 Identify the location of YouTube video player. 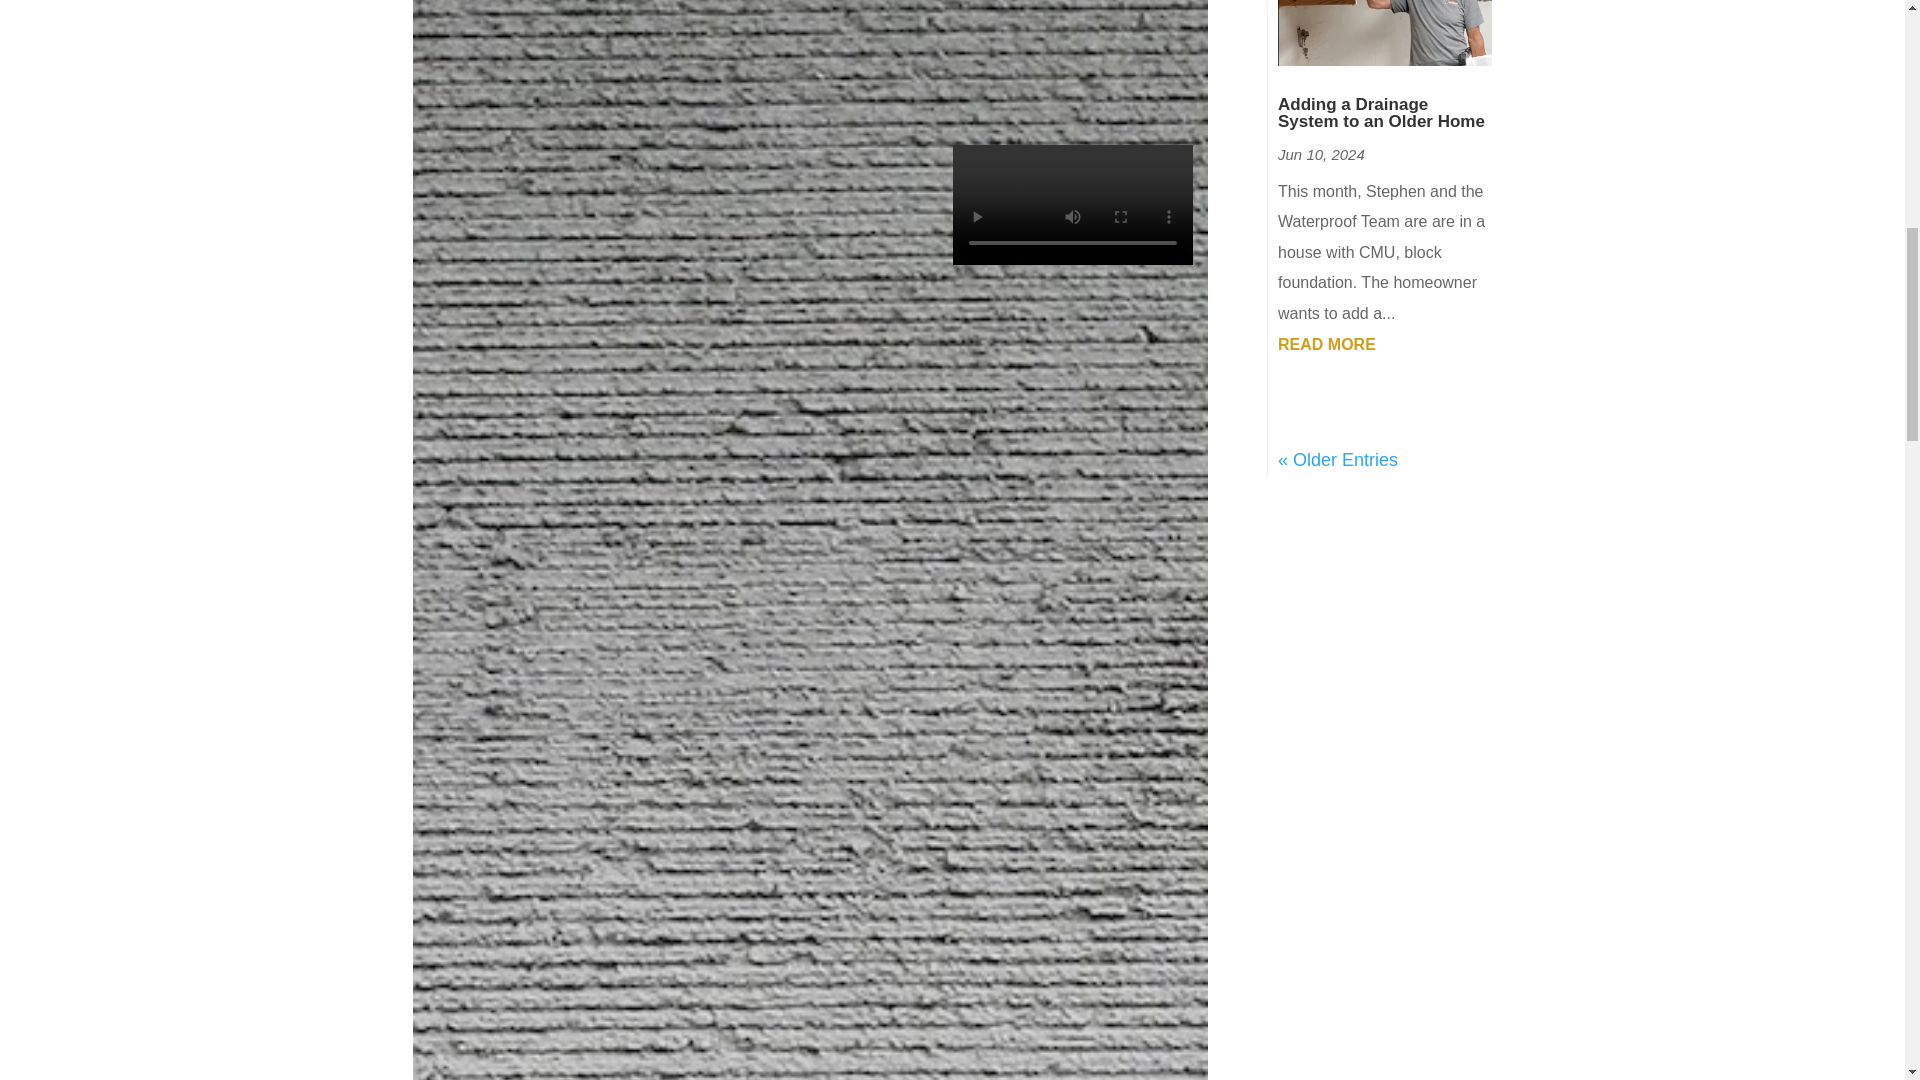
(1072, 46).